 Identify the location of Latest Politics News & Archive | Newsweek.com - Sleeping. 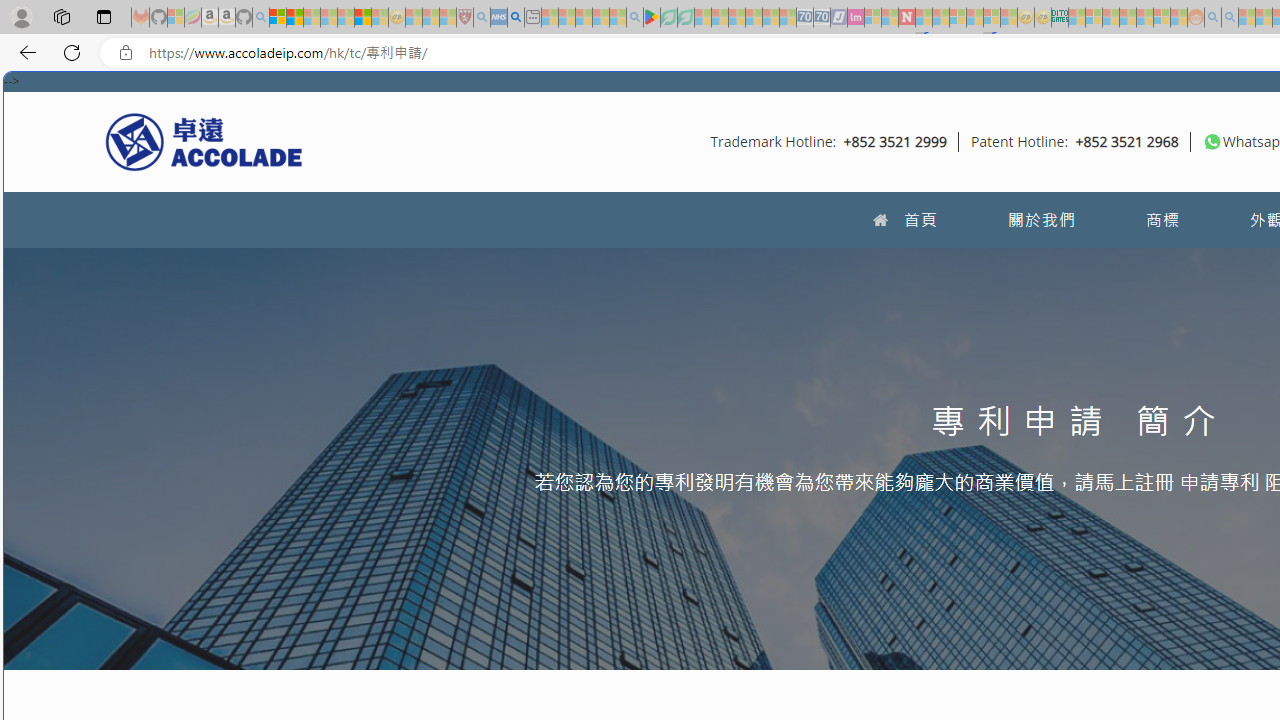
(906, 18).